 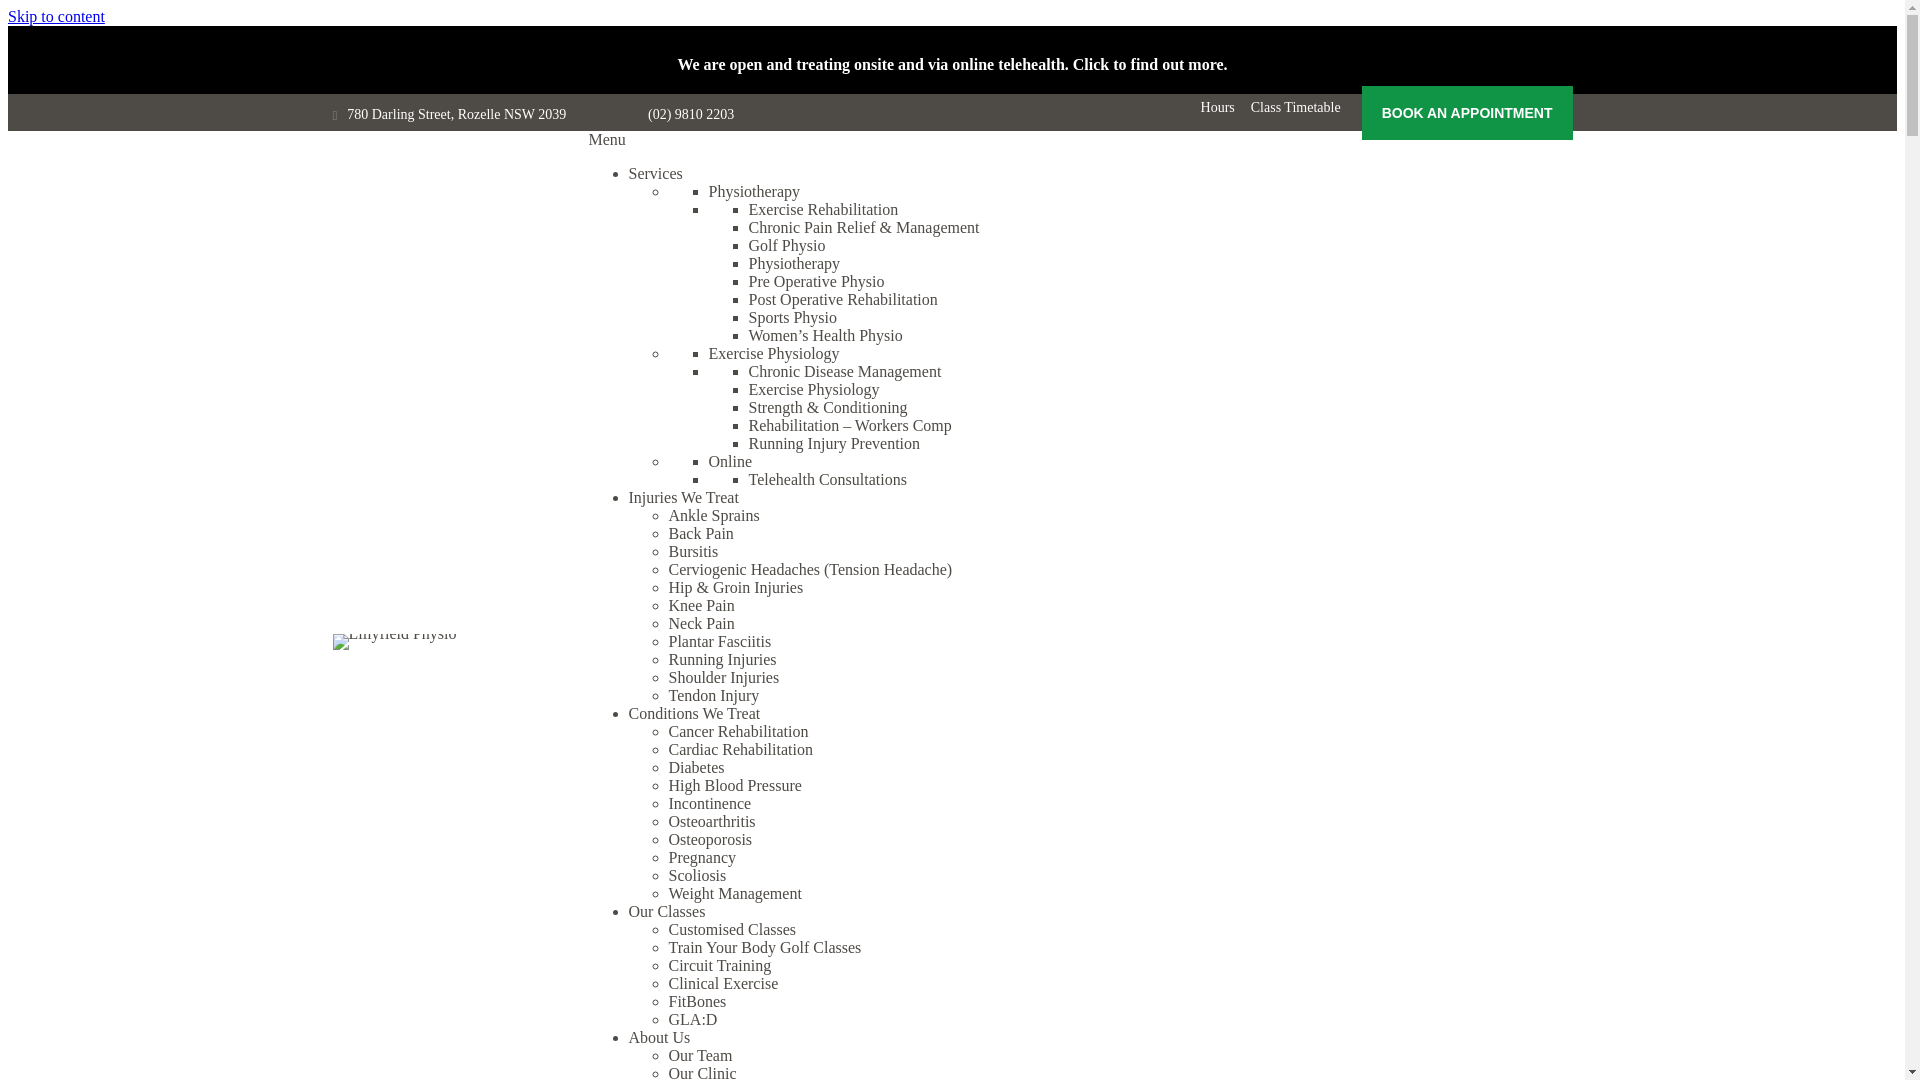 I want to click on BOOK AN APPOINTMENT, so click(x=1468, y=113).